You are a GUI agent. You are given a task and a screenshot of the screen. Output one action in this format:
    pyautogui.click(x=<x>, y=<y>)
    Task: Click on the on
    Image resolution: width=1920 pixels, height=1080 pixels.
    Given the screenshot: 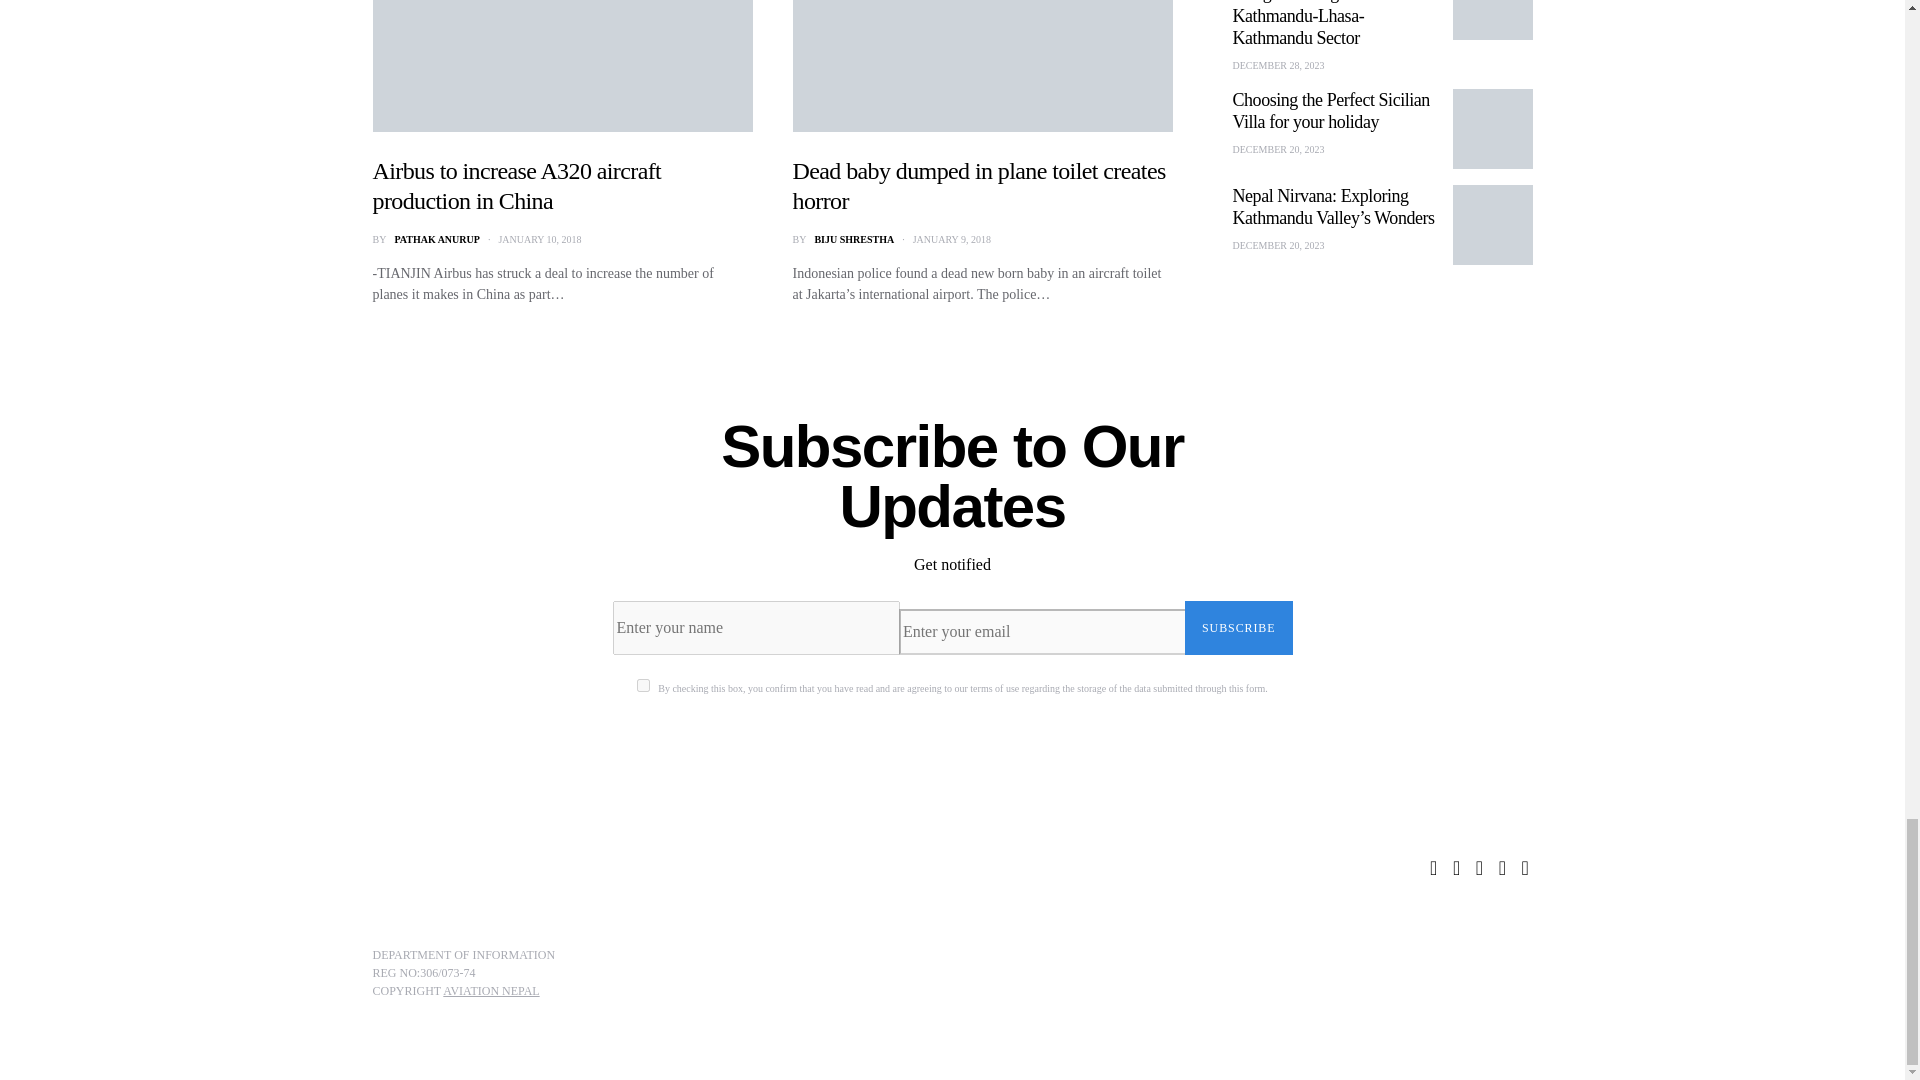 What is the action you would take?
    pyautogui.click(x=644, y=686)
    